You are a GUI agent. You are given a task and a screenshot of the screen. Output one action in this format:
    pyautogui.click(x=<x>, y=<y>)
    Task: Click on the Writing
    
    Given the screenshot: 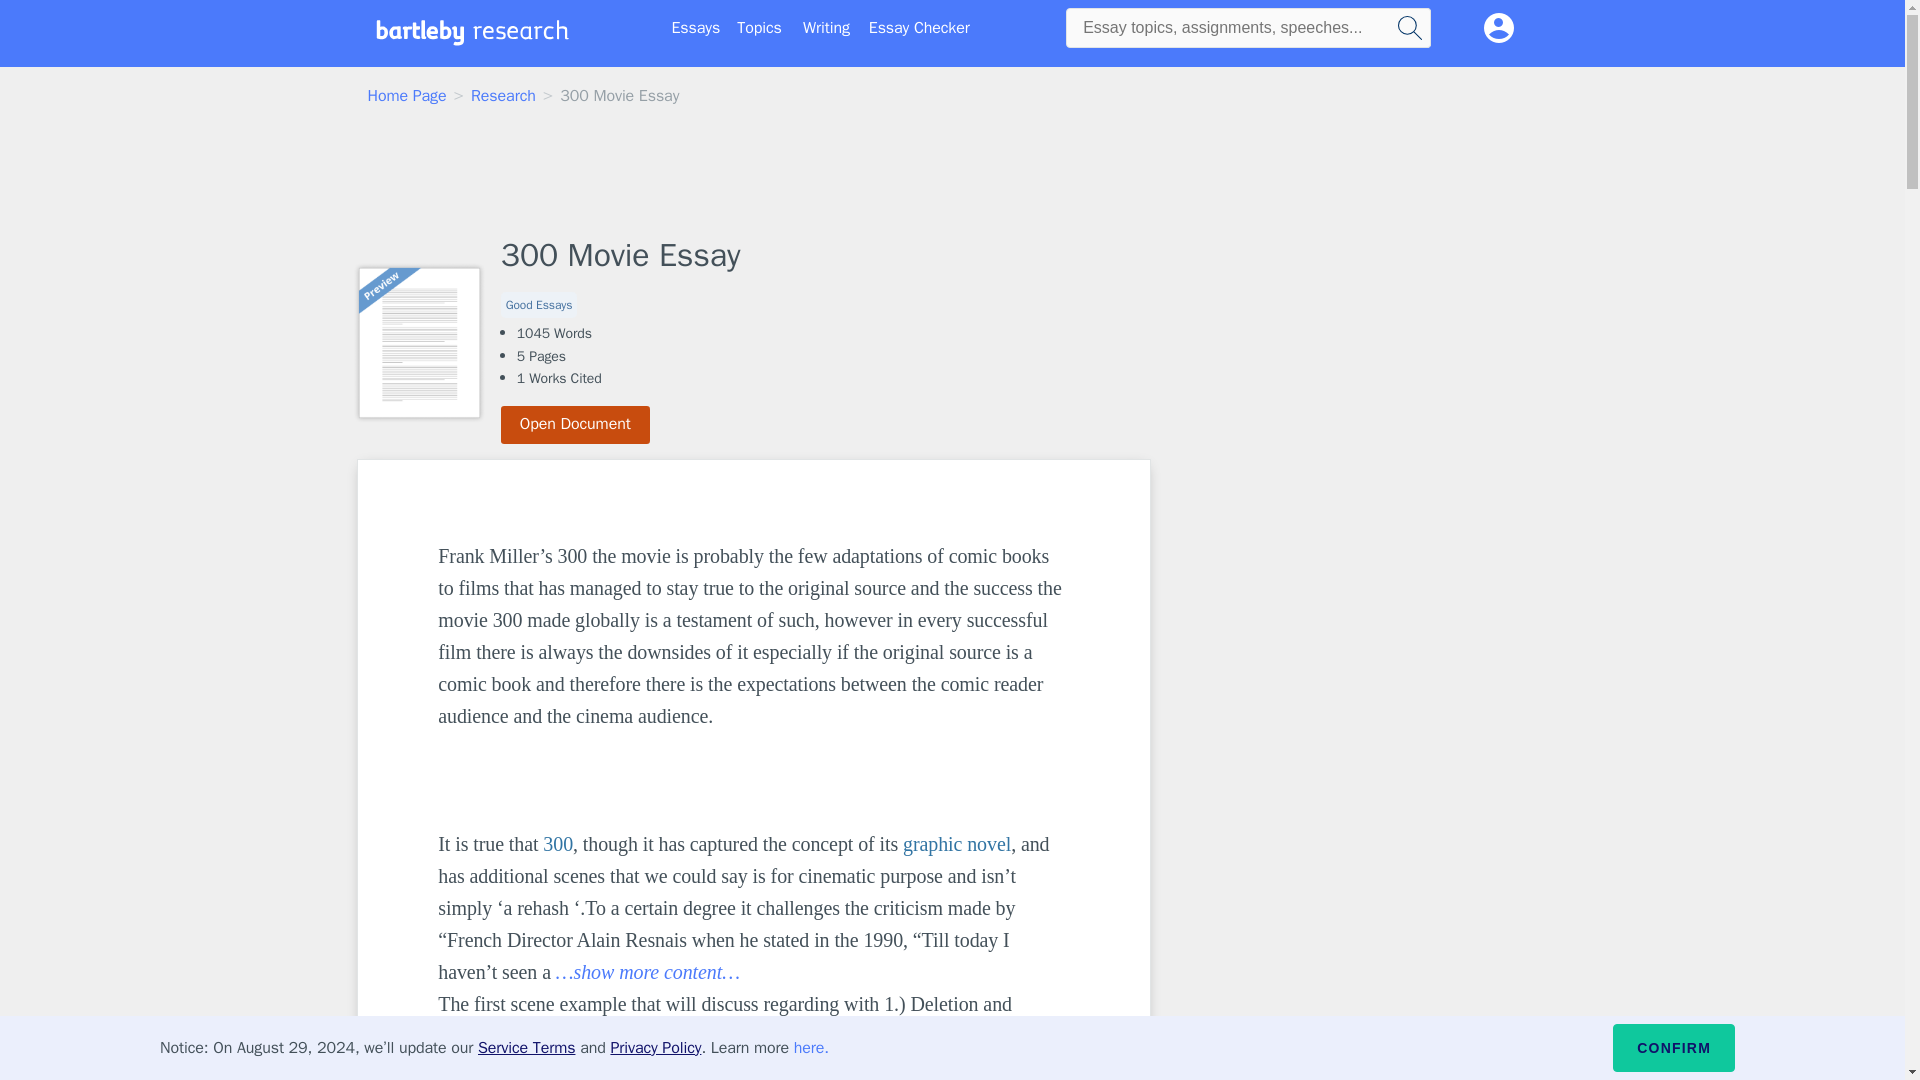 What is the action you would take?
    pyautogui.click(x=826, y=28)
    